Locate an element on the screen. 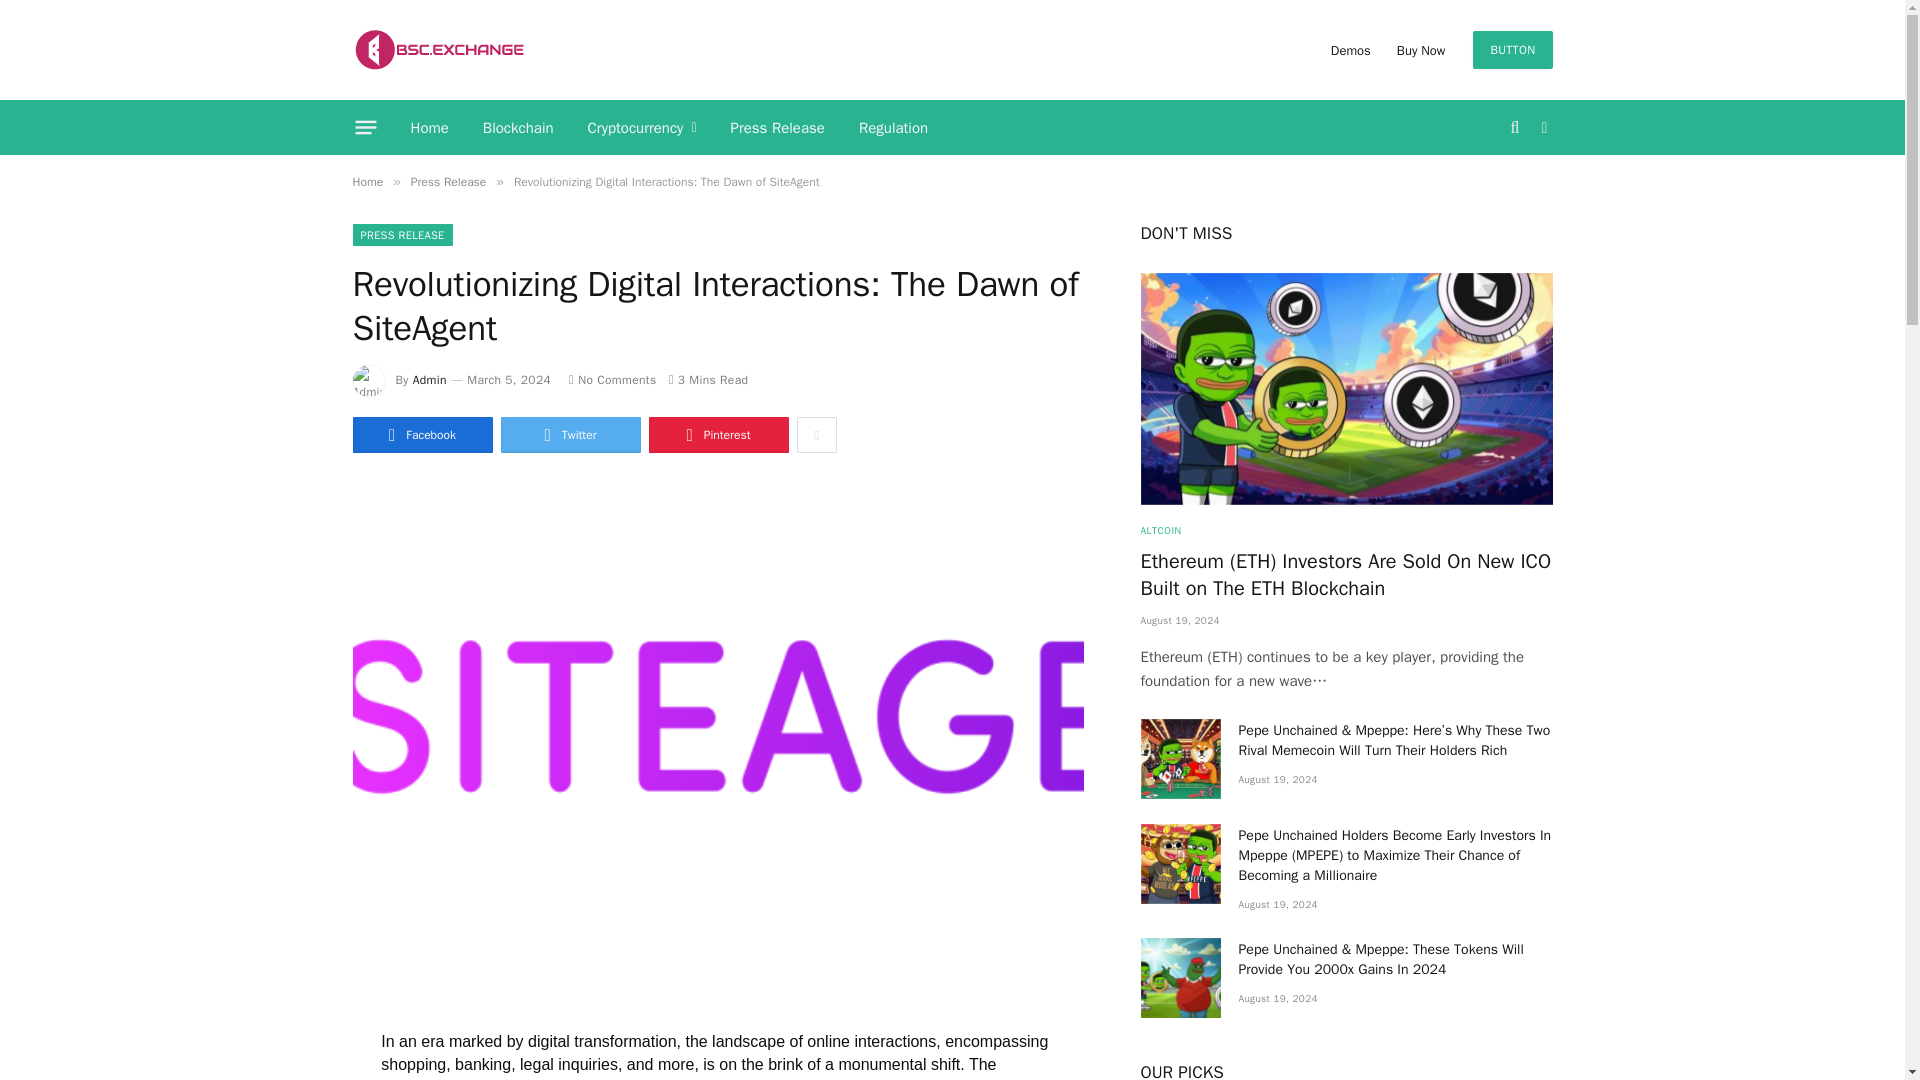 This screenshot has height=1080, width=1920. Posts by Admin is located at coordinates (430, 379).